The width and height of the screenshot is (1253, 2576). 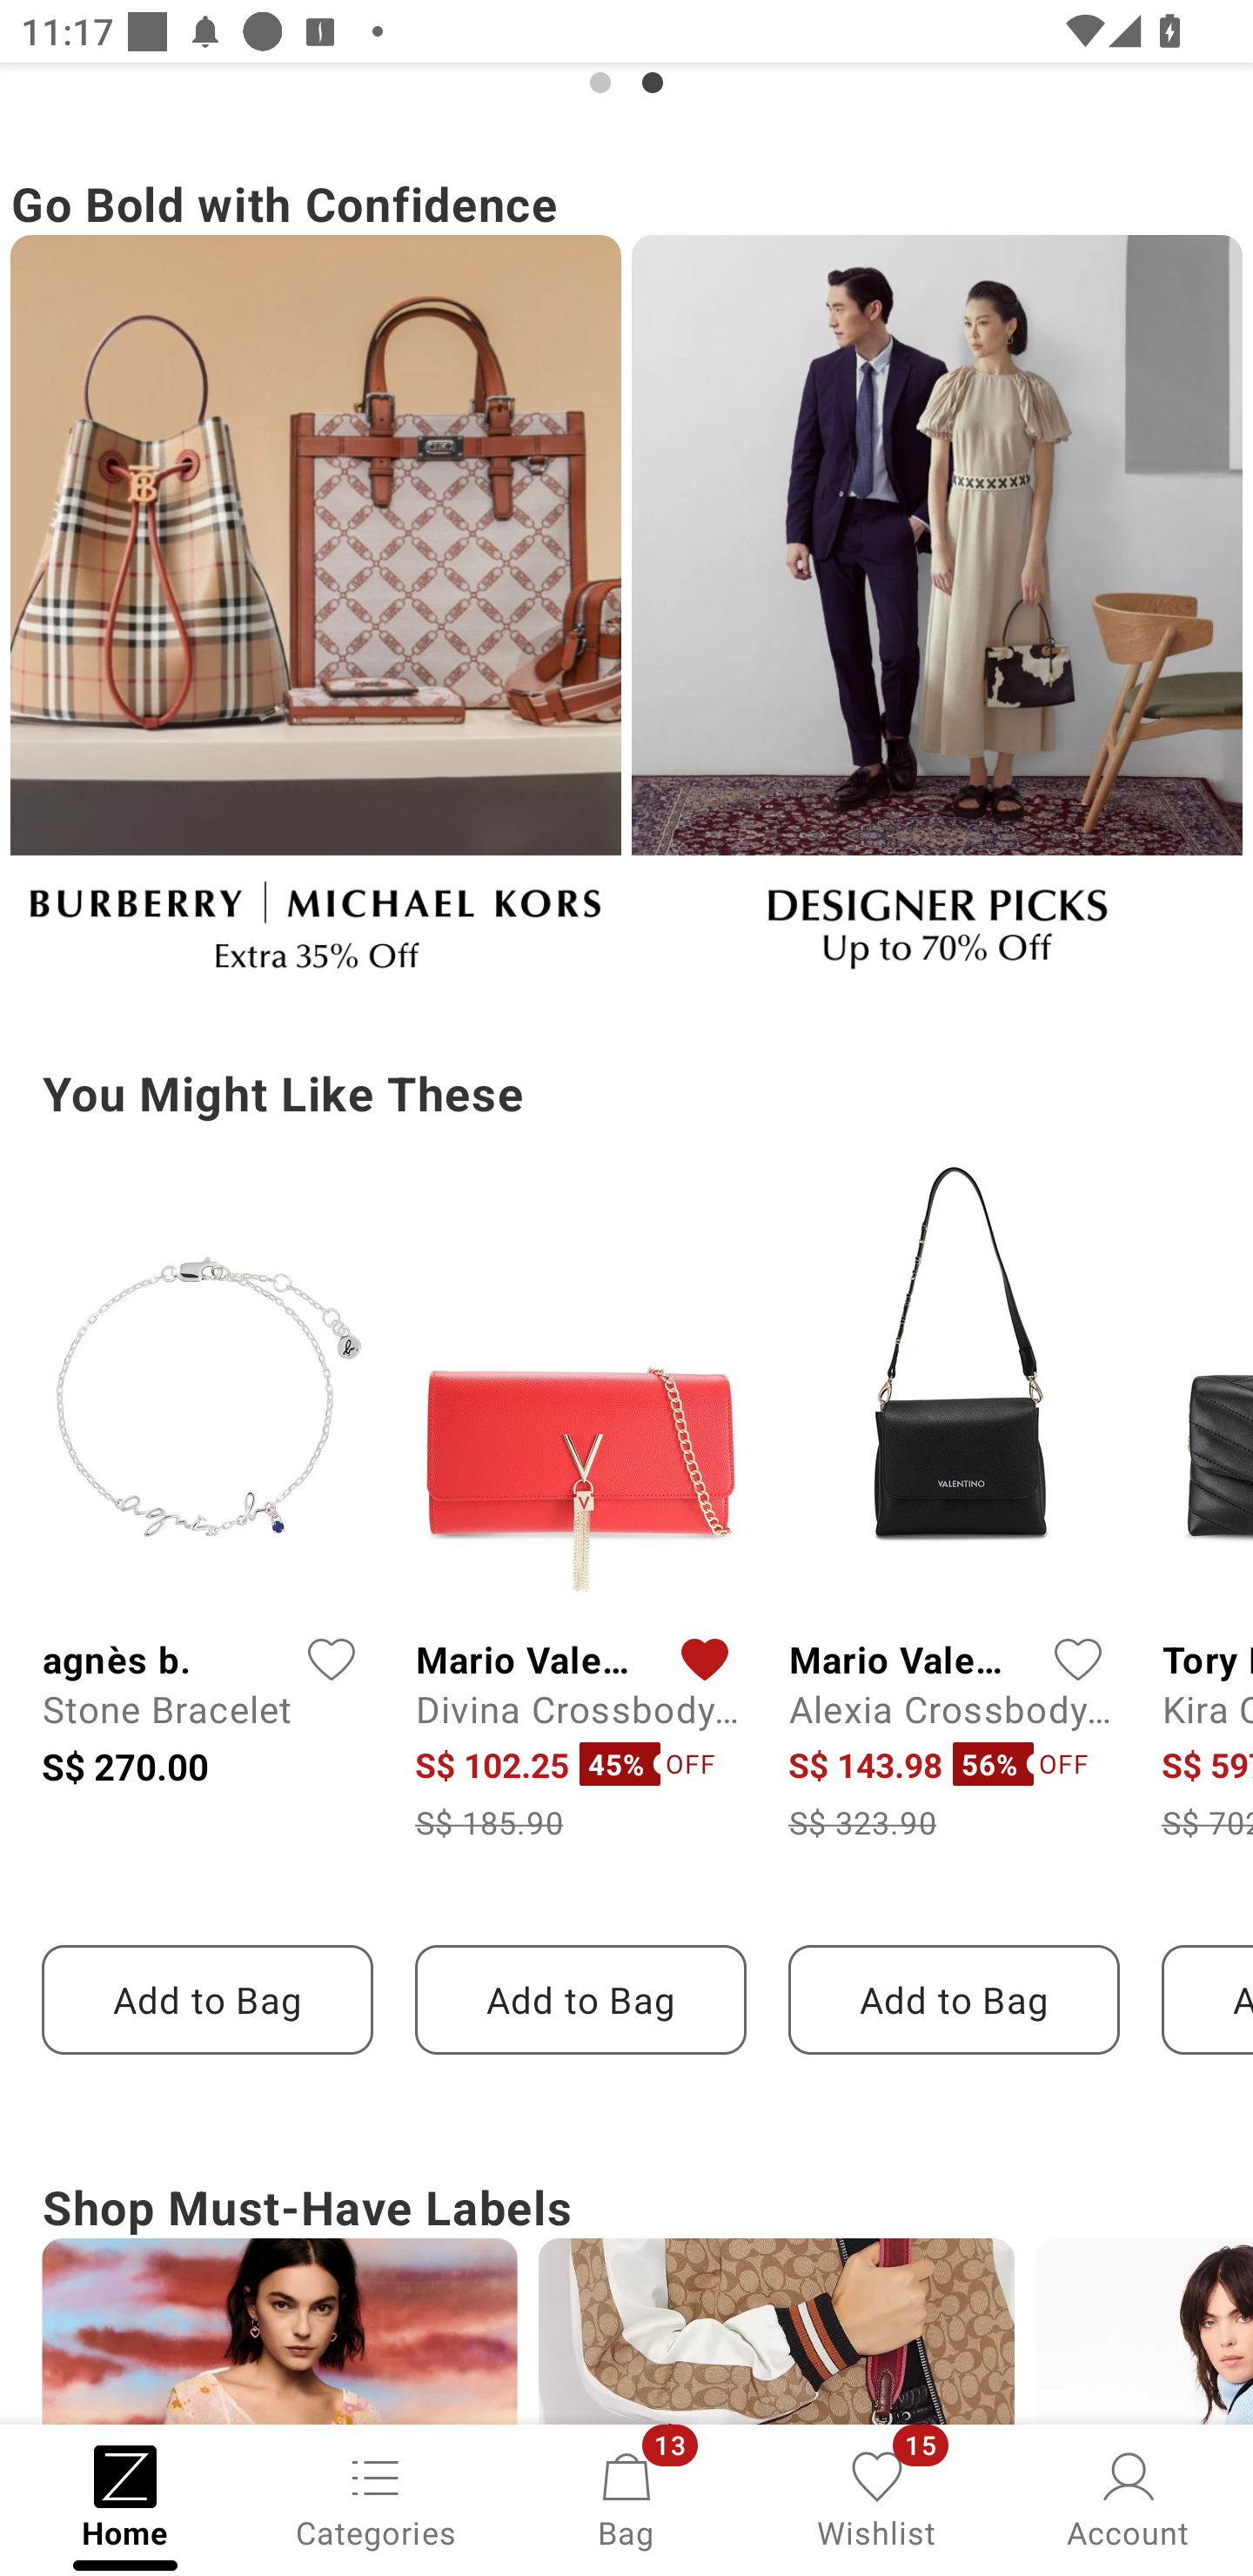 I want to click on Add to Bag, so click(x=580, y=2000).